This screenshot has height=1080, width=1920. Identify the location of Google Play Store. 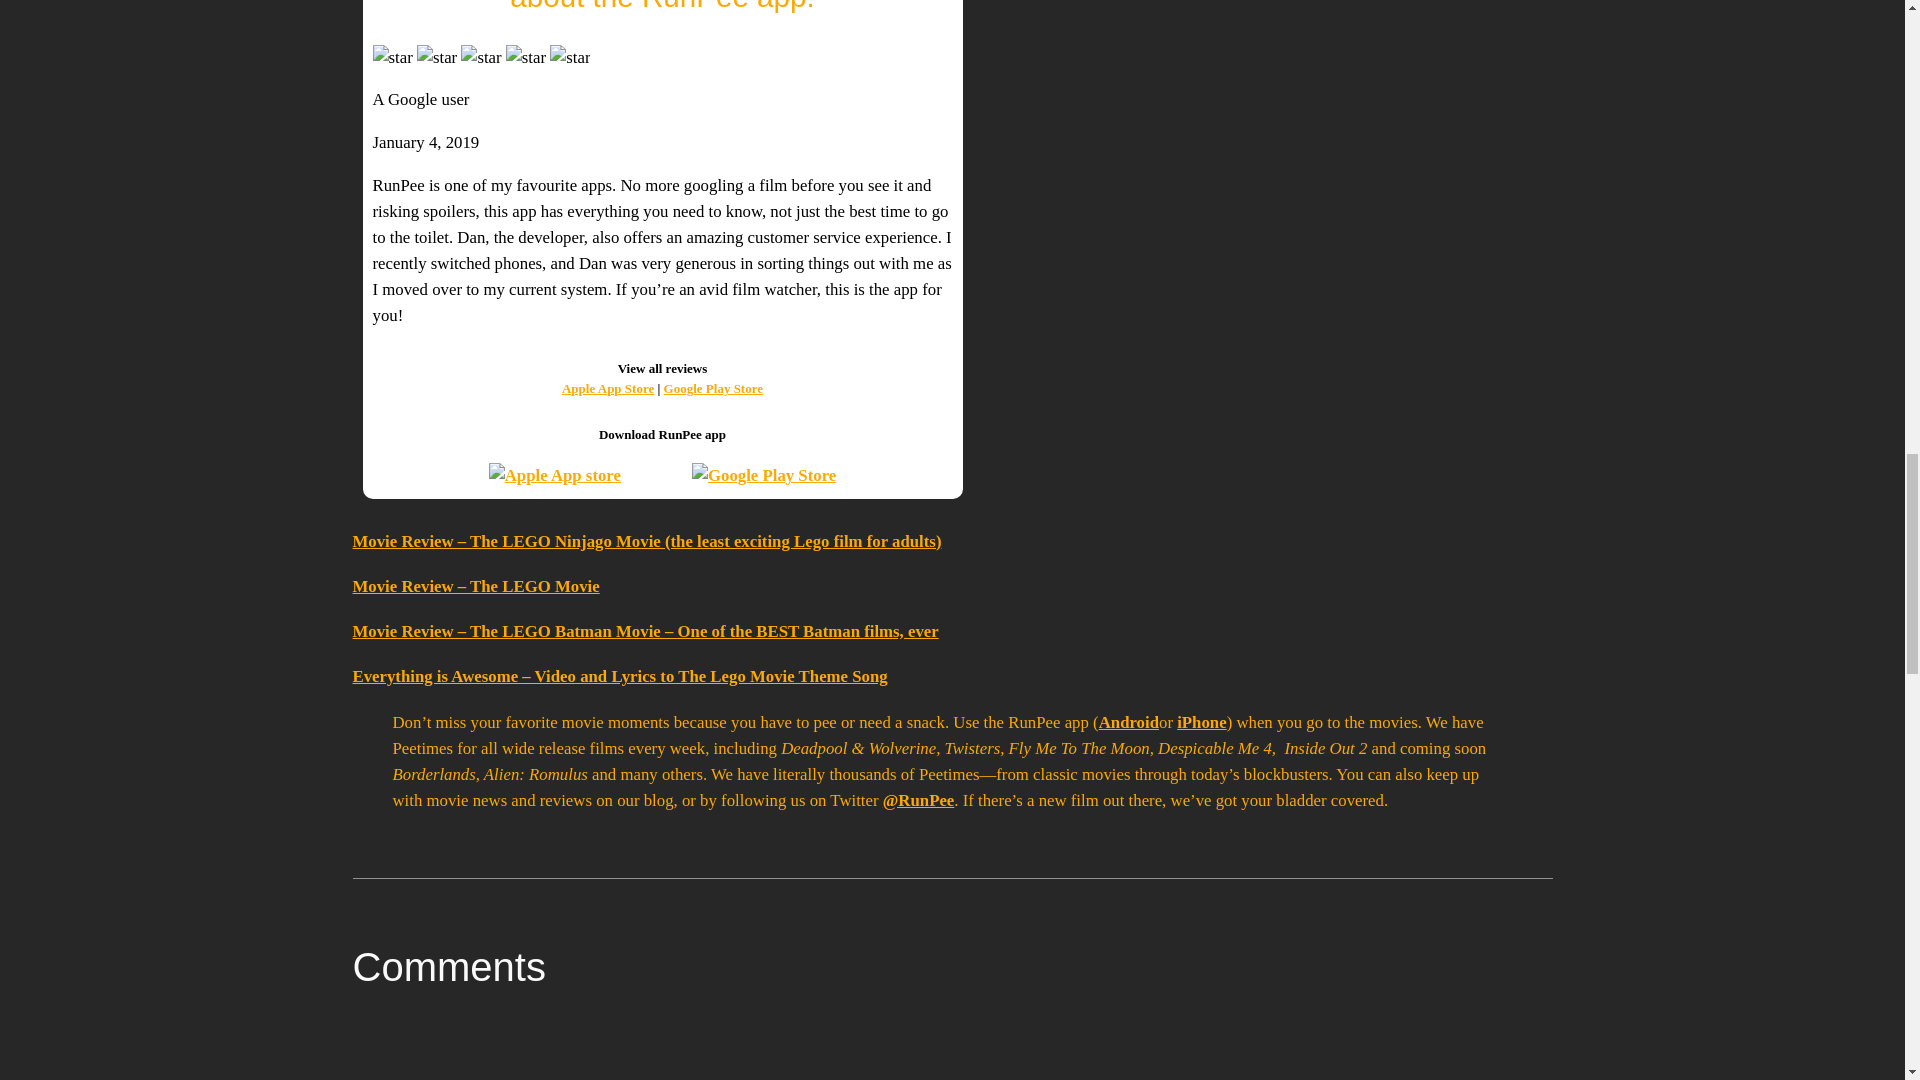
(713, 388).